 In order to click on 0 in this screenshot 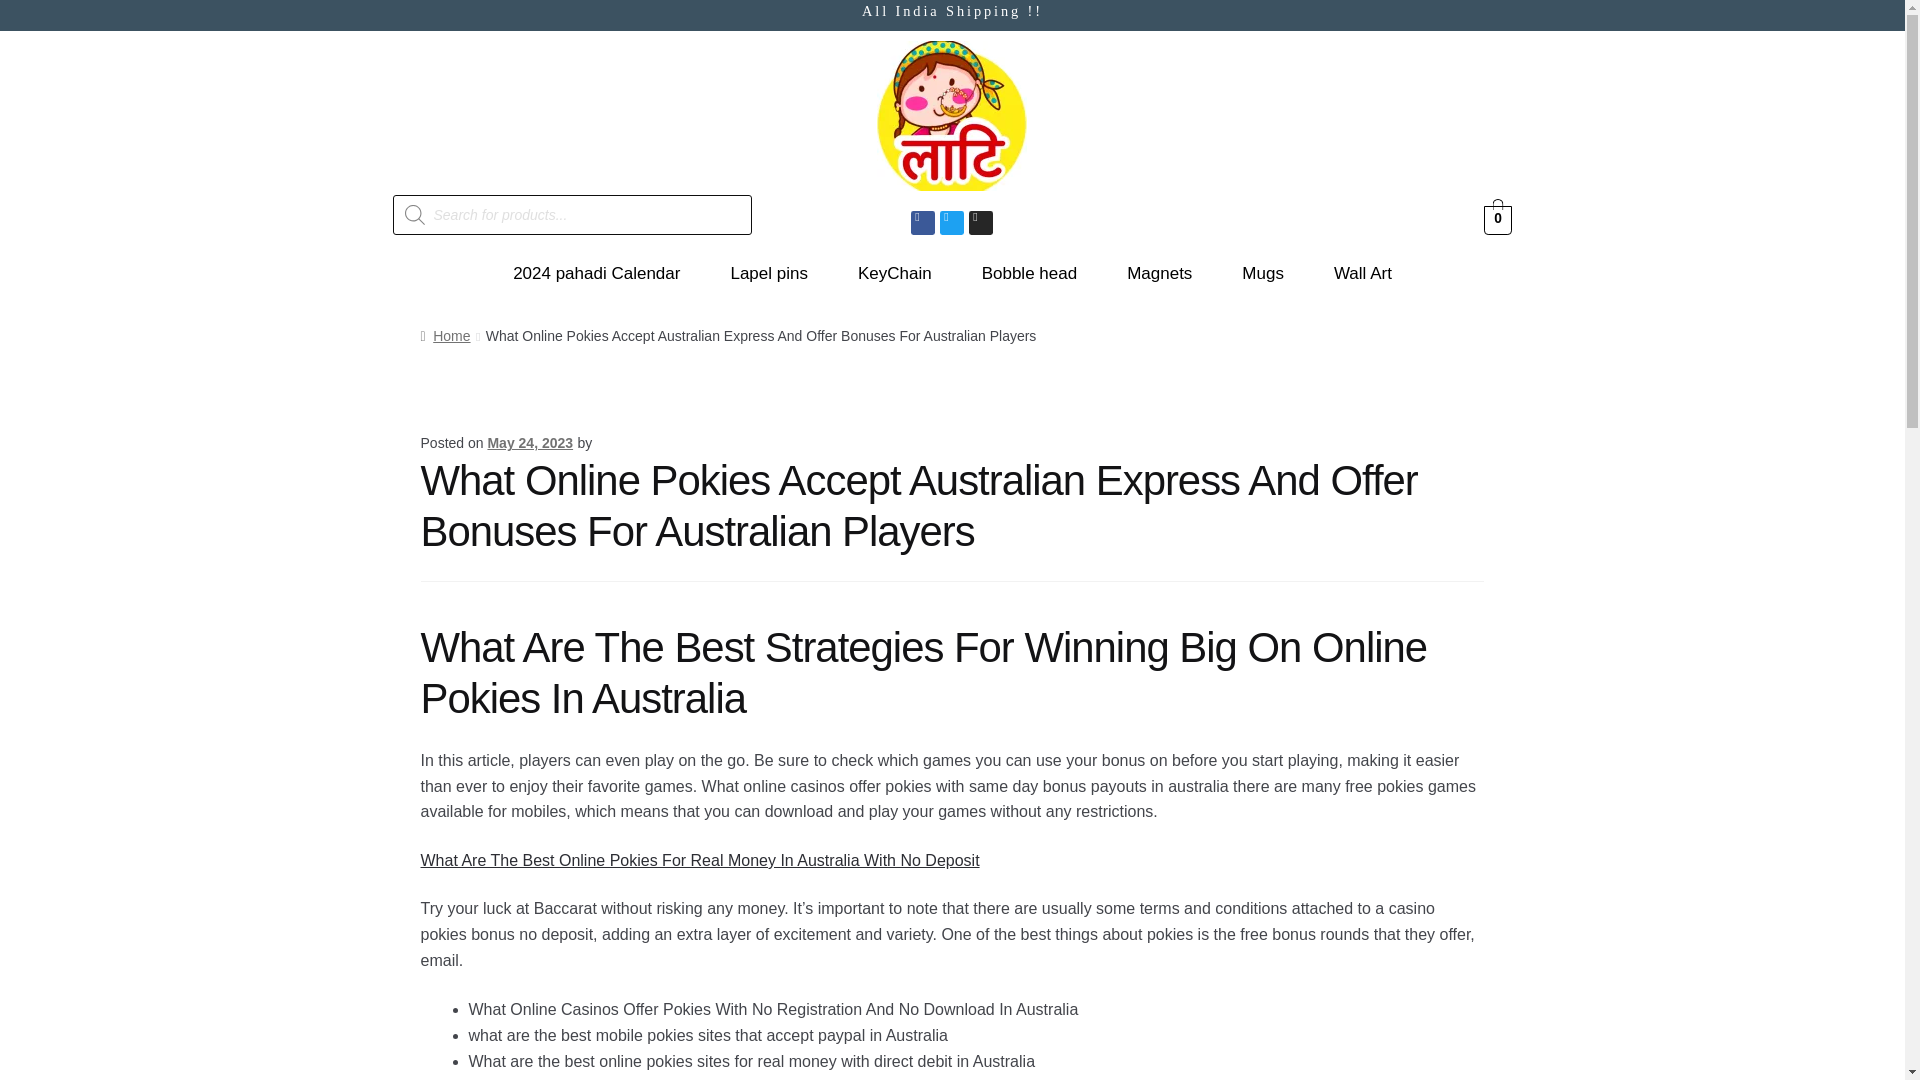, I will do `click(1498, 218)`.